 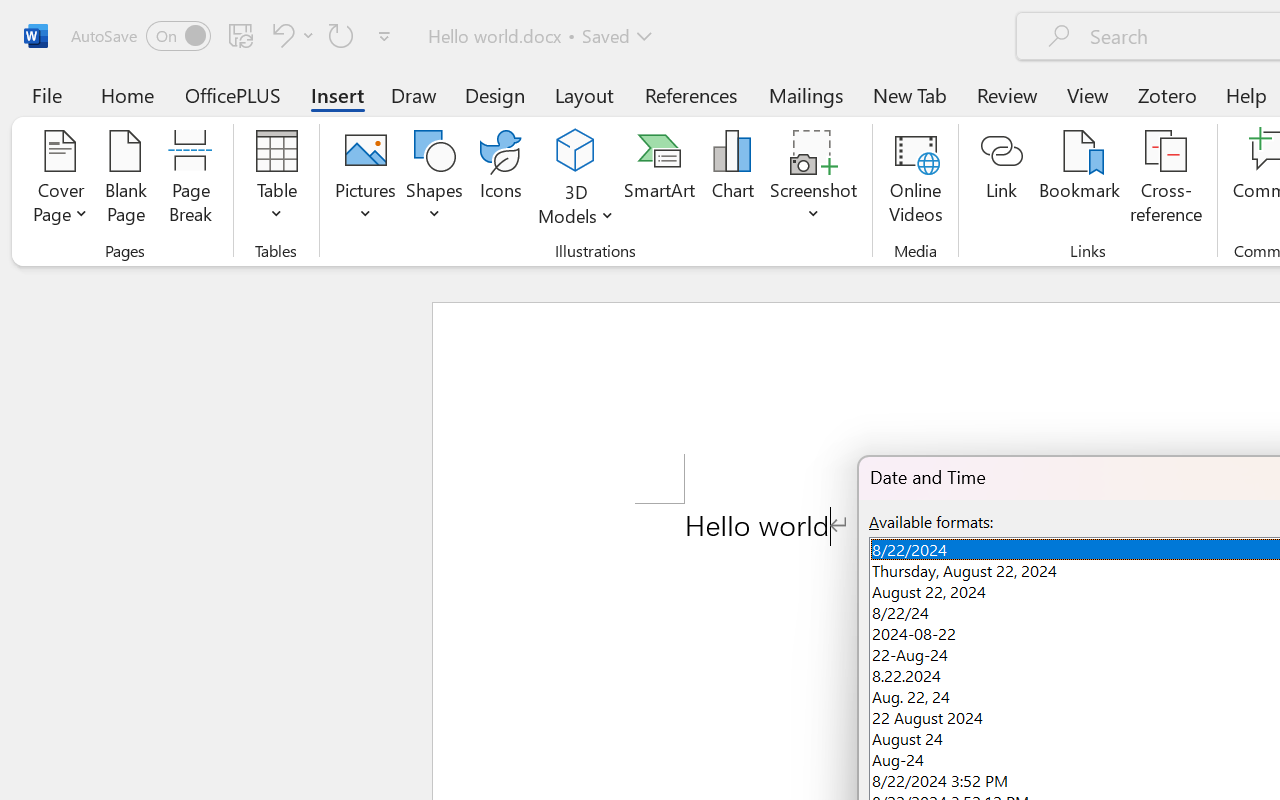 I want to click on Blank Page, so click(x=126, y=180).